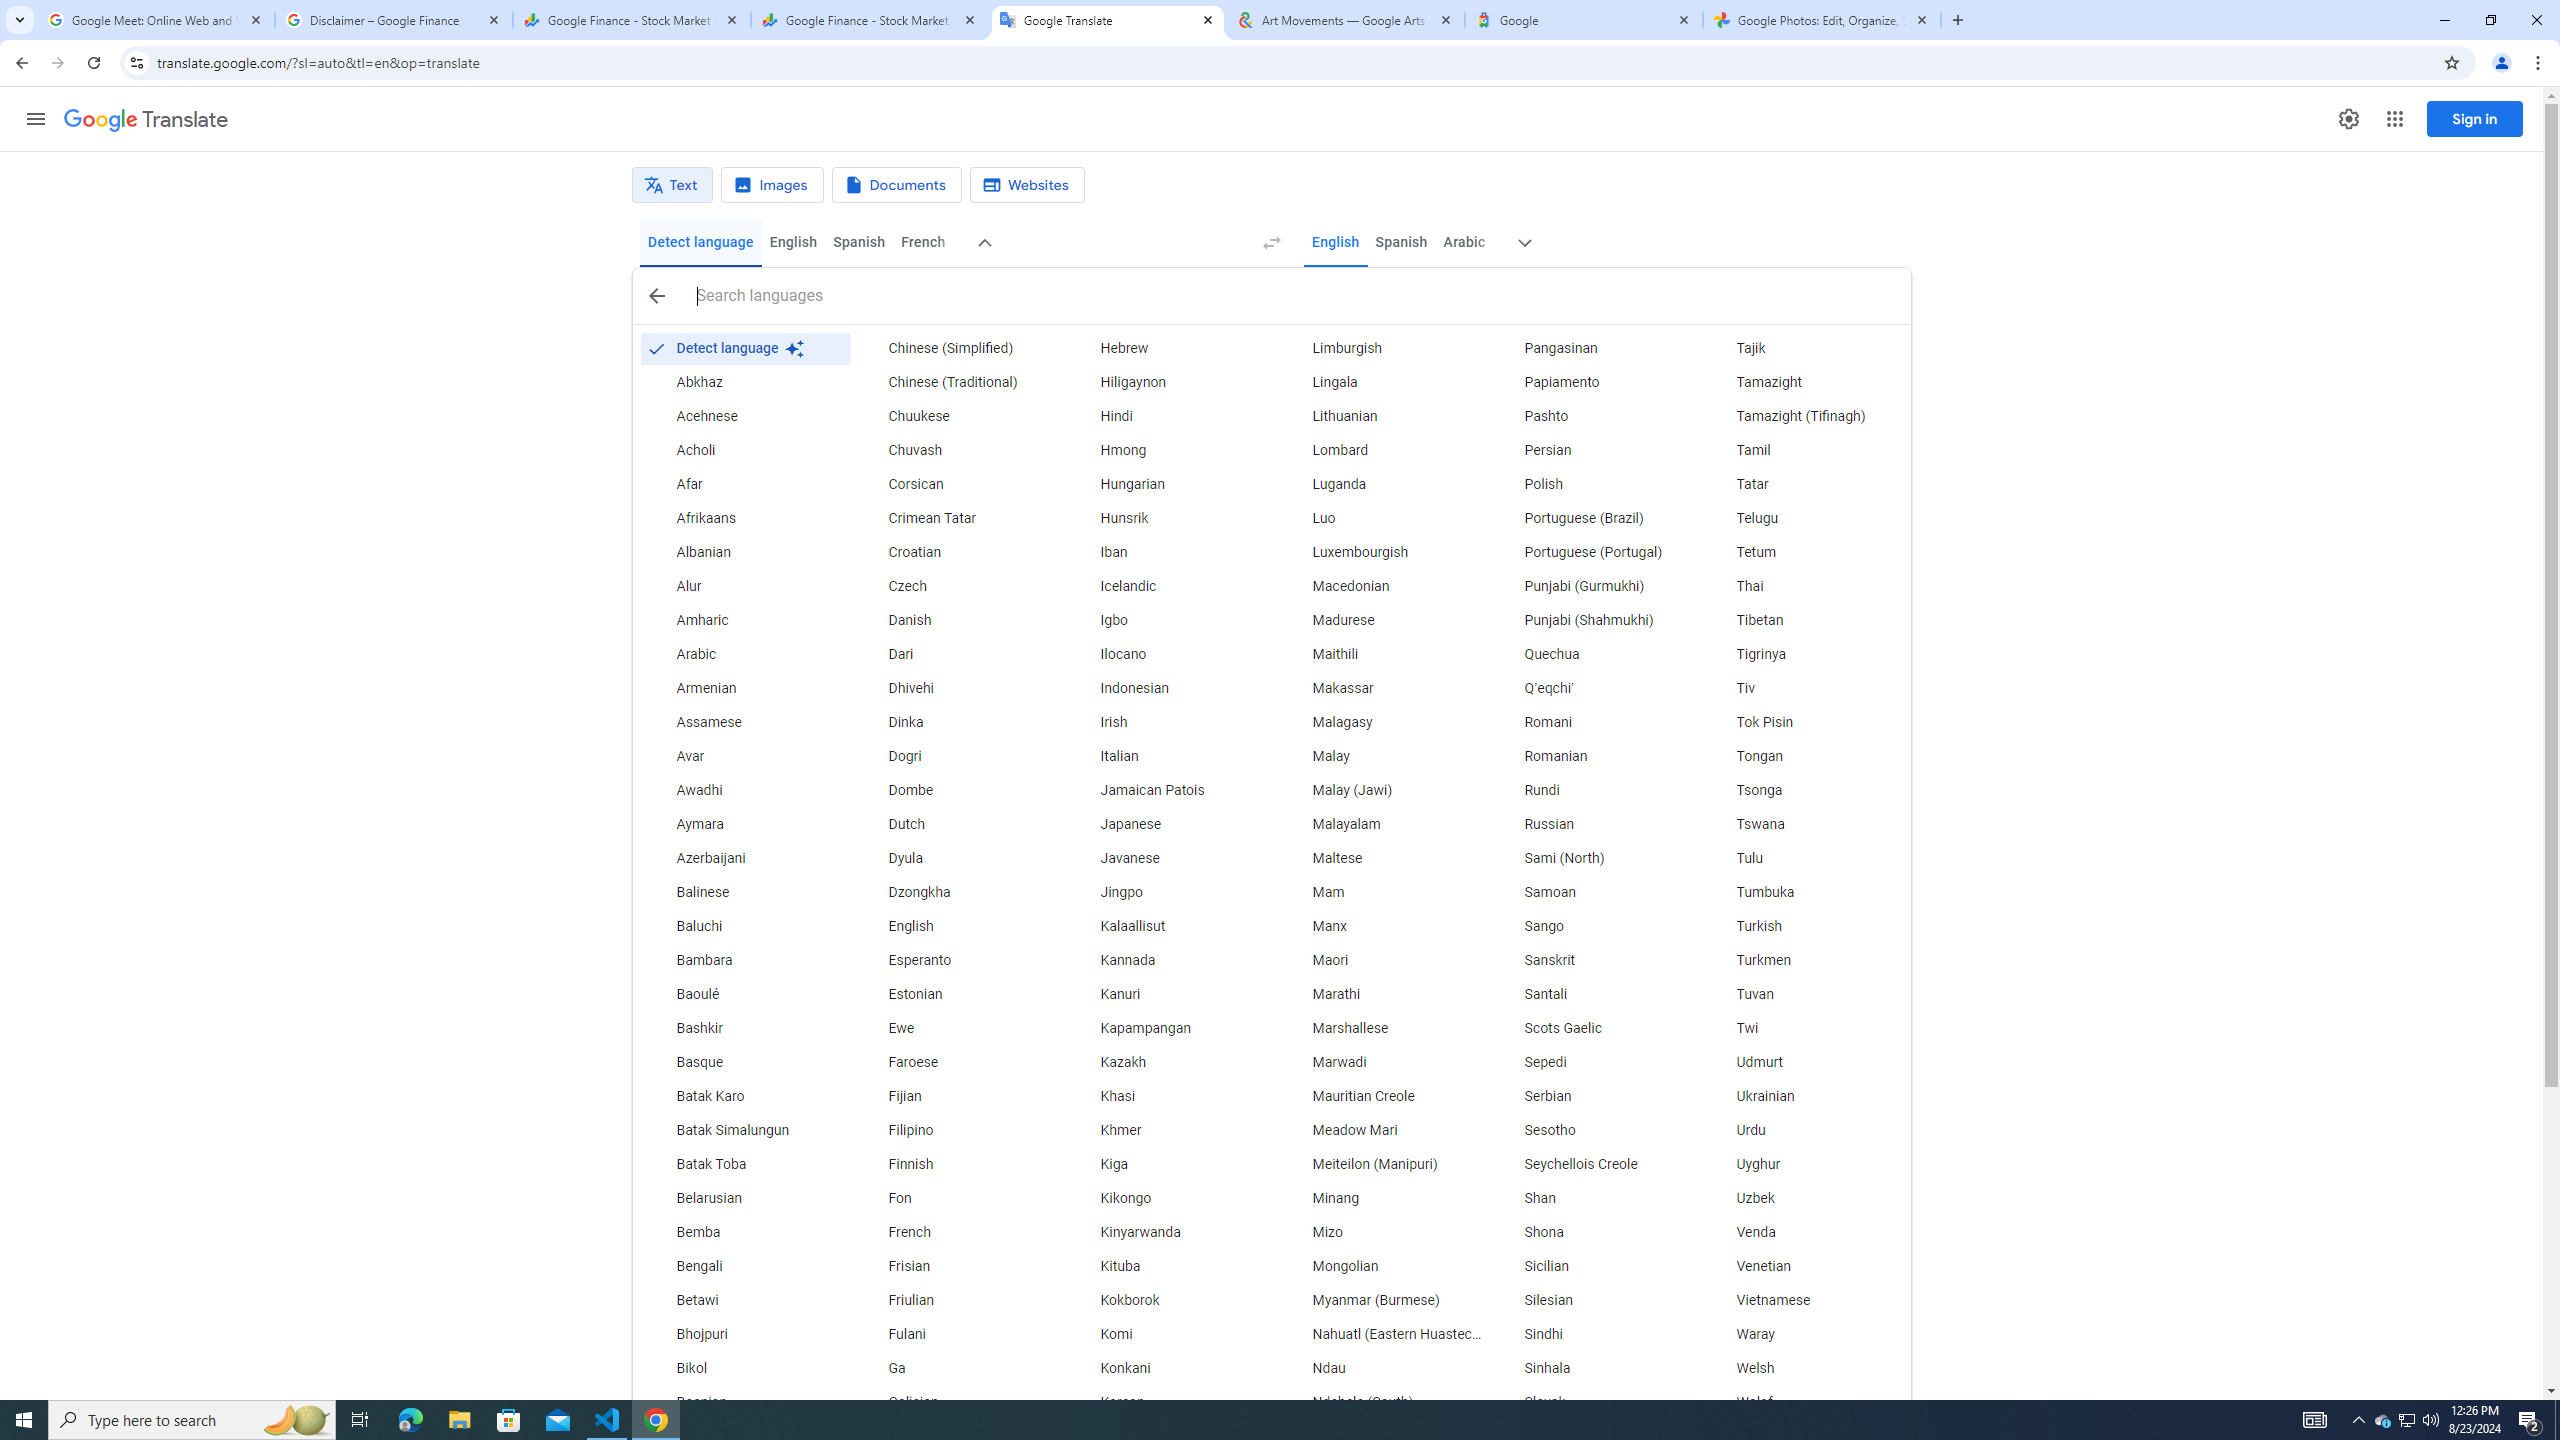  I want to click on Friulian, so click(957, 1300).